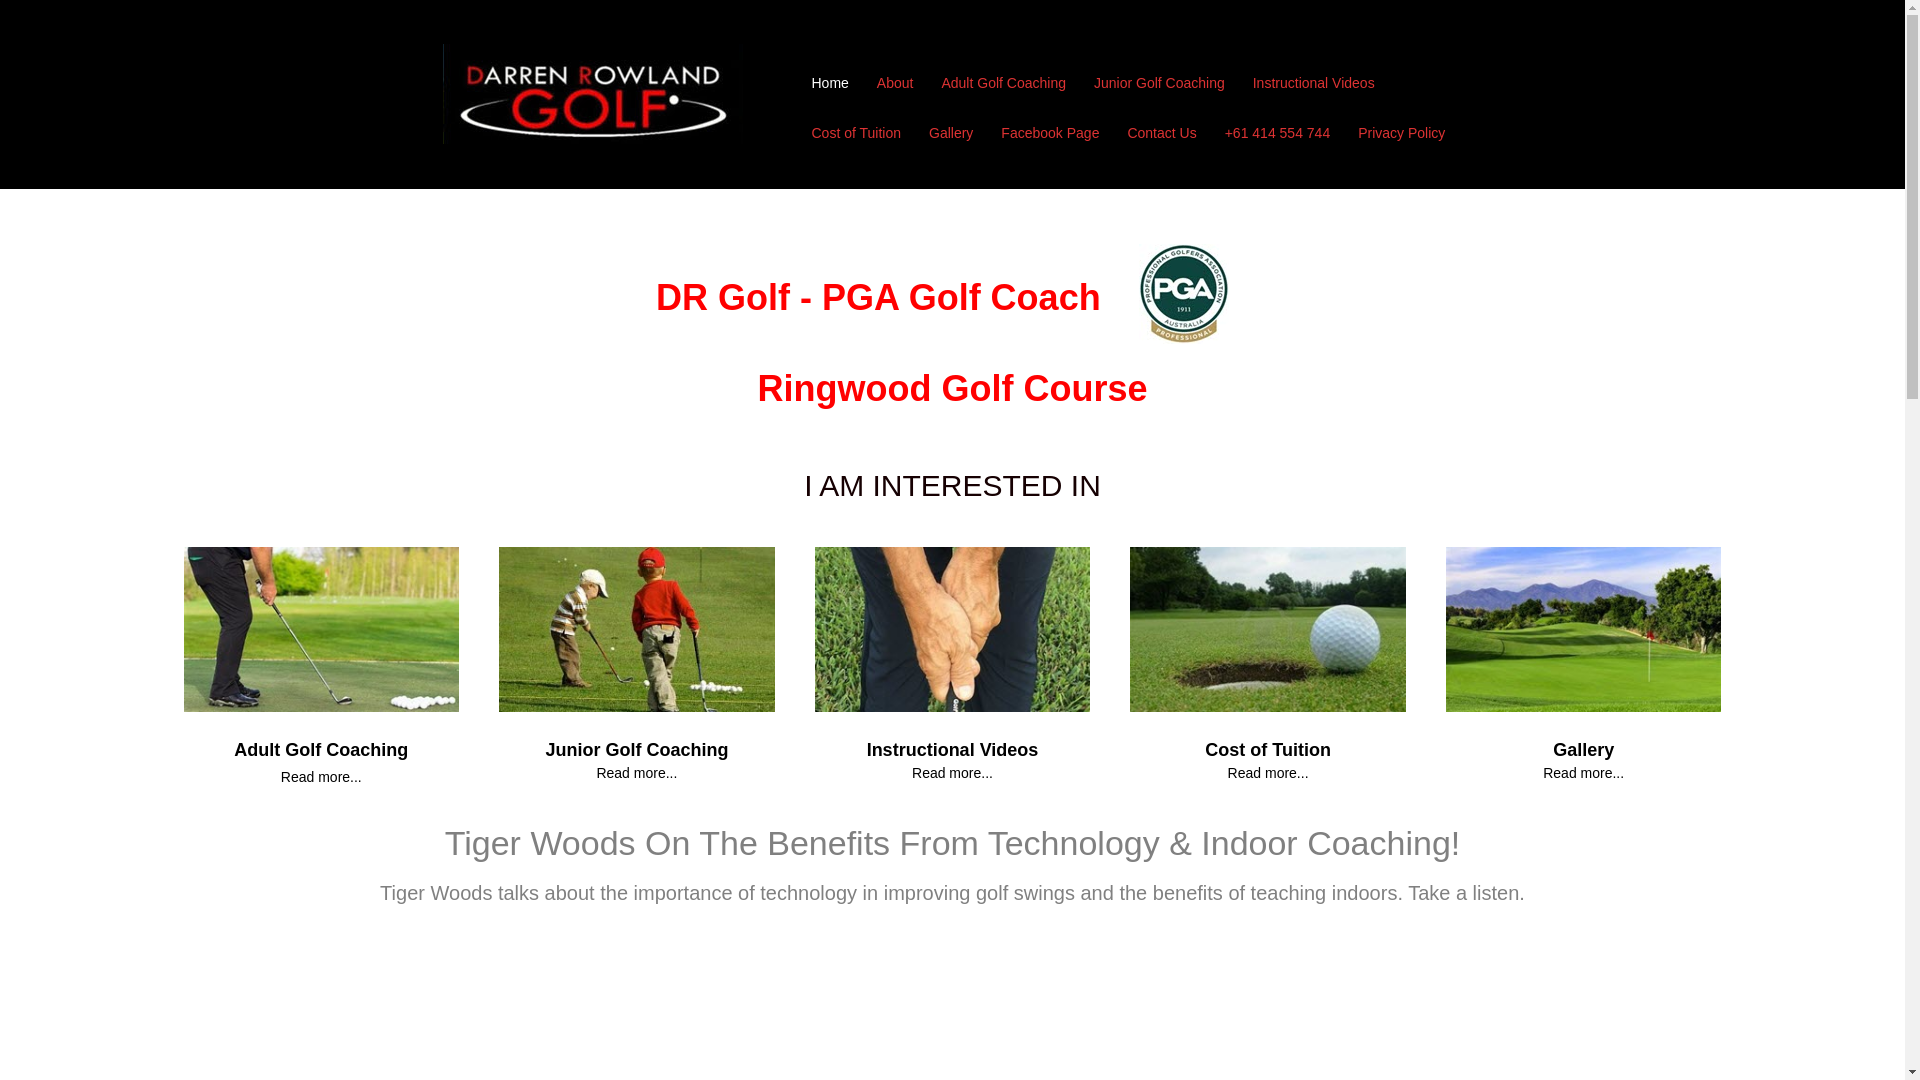 The image size is (1920, 1080). Describe the element at coordinates (1278, 134) in the screenshot. I see `+61 414 554 744` at that location.